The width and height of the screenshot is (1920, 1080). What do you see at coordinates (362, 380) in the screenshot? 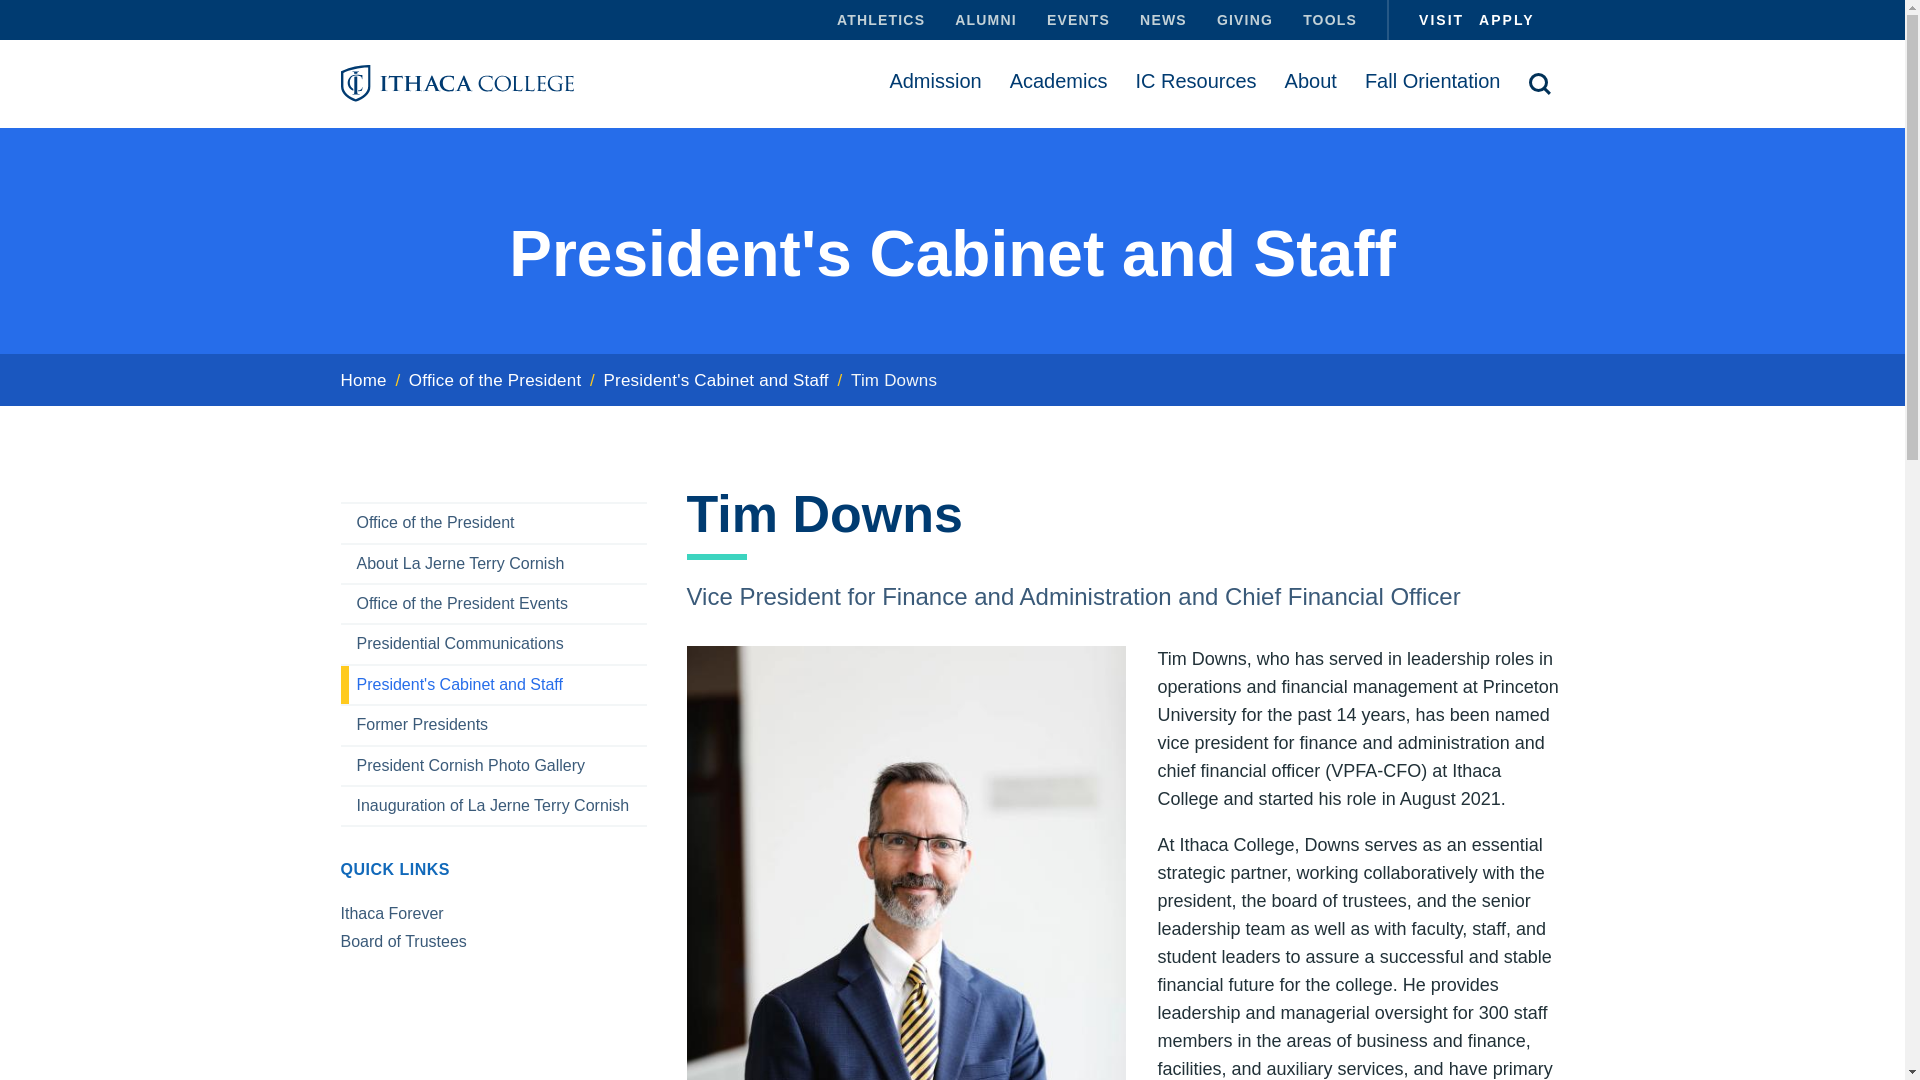
I see `Home` at bounding box center [362, 380].